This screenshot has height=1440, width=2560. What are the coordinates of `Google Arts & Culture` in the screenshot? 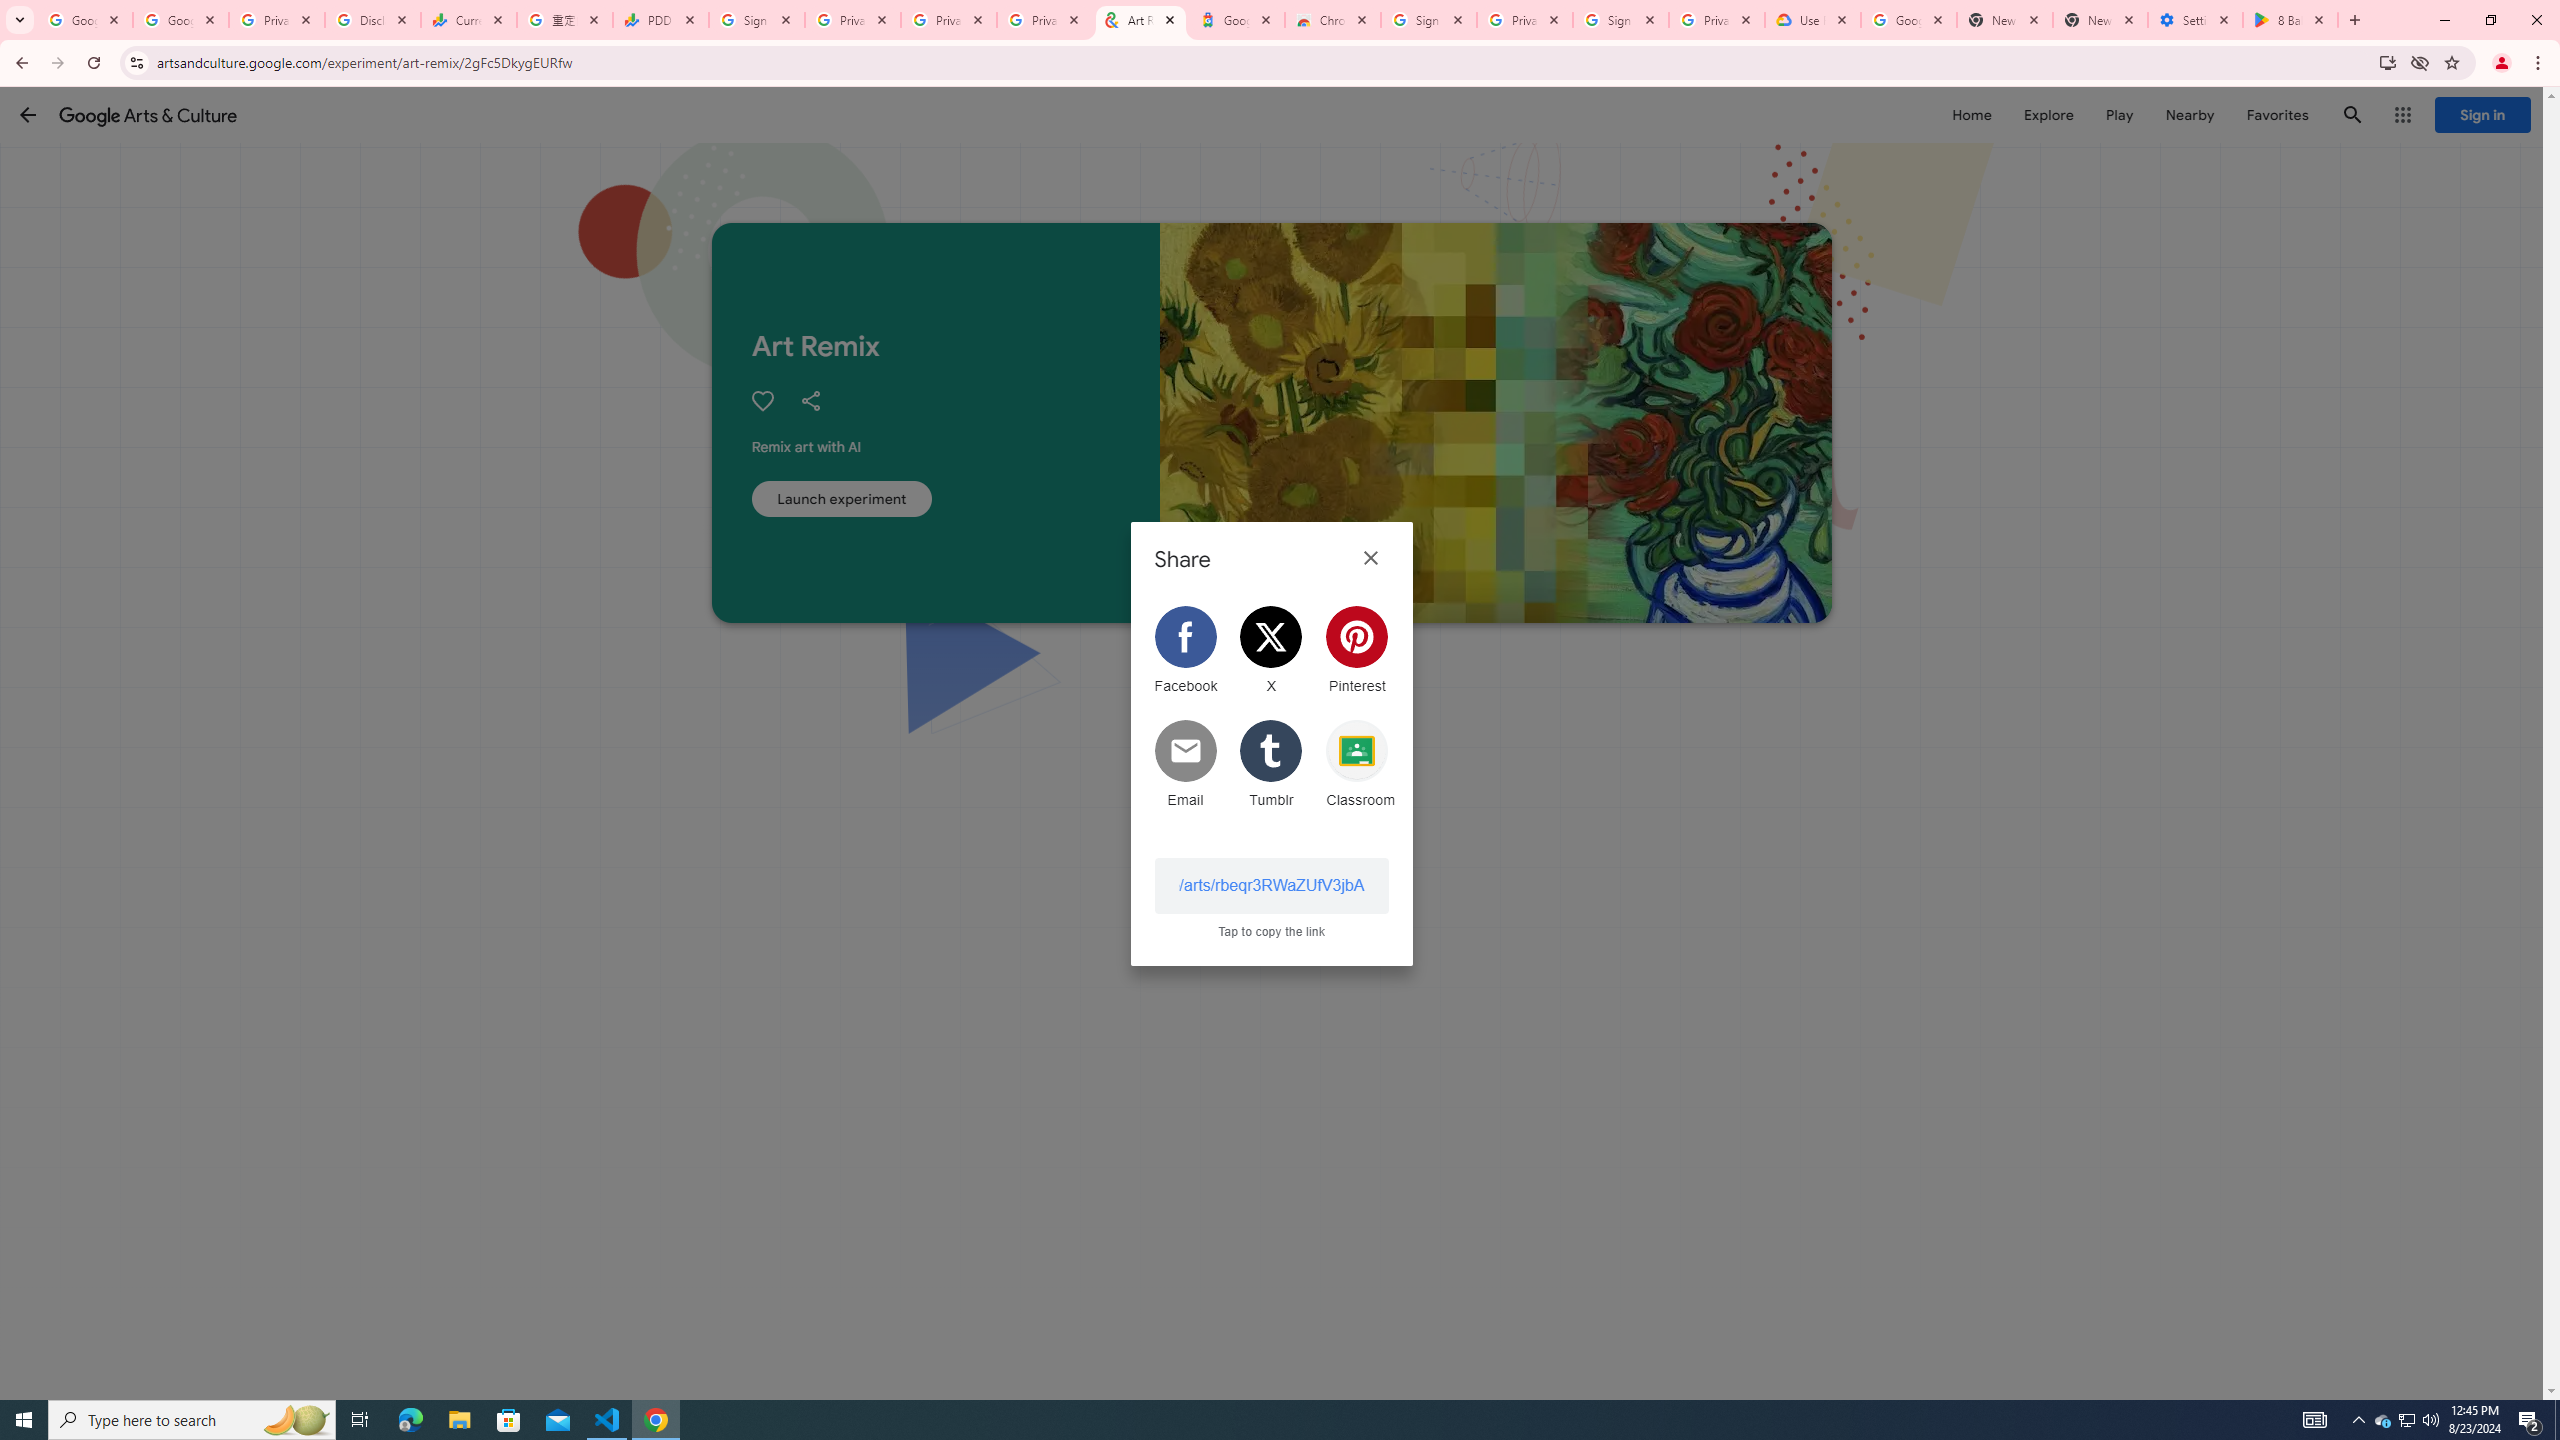 It's located at (148, 114).